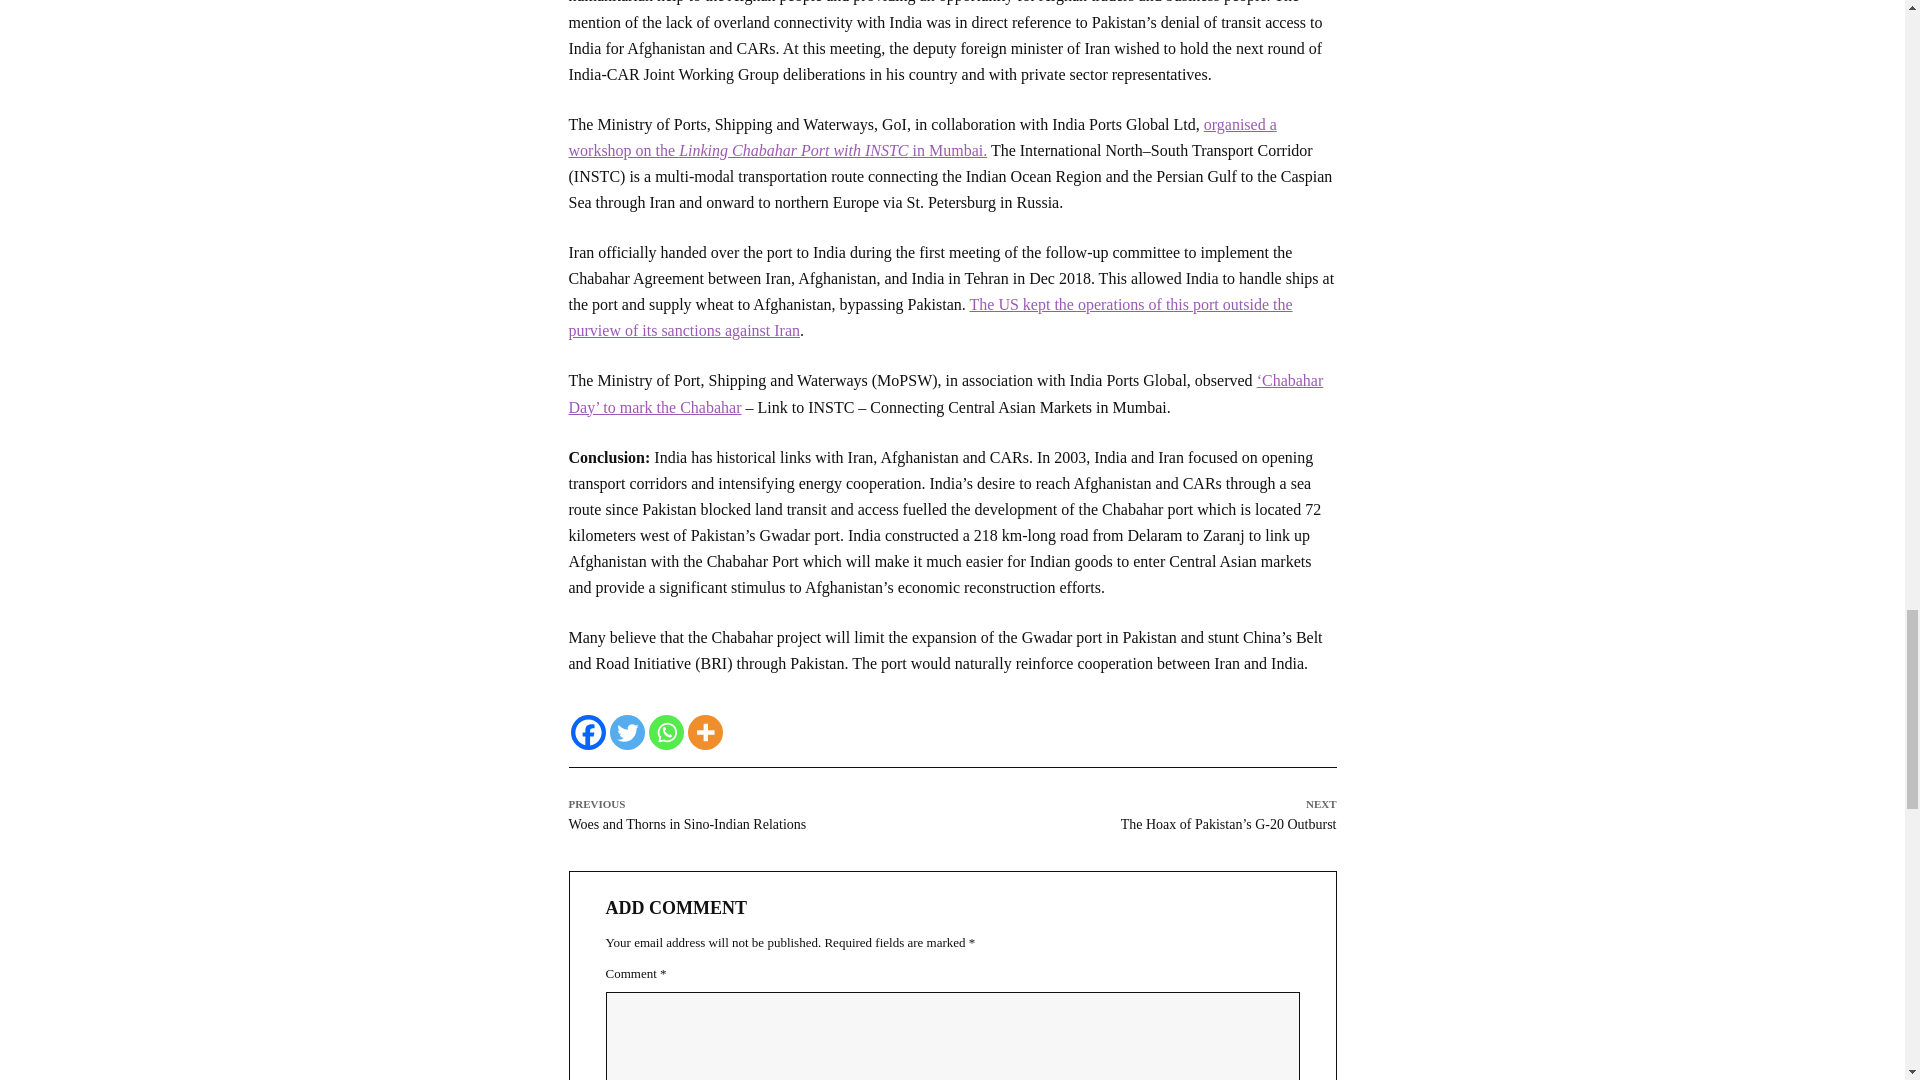 The height and width of the screenshot is (1080, 1920). Describe the element at coordinates (628, 732) in the screenshot. I see `Twitter` at that location.